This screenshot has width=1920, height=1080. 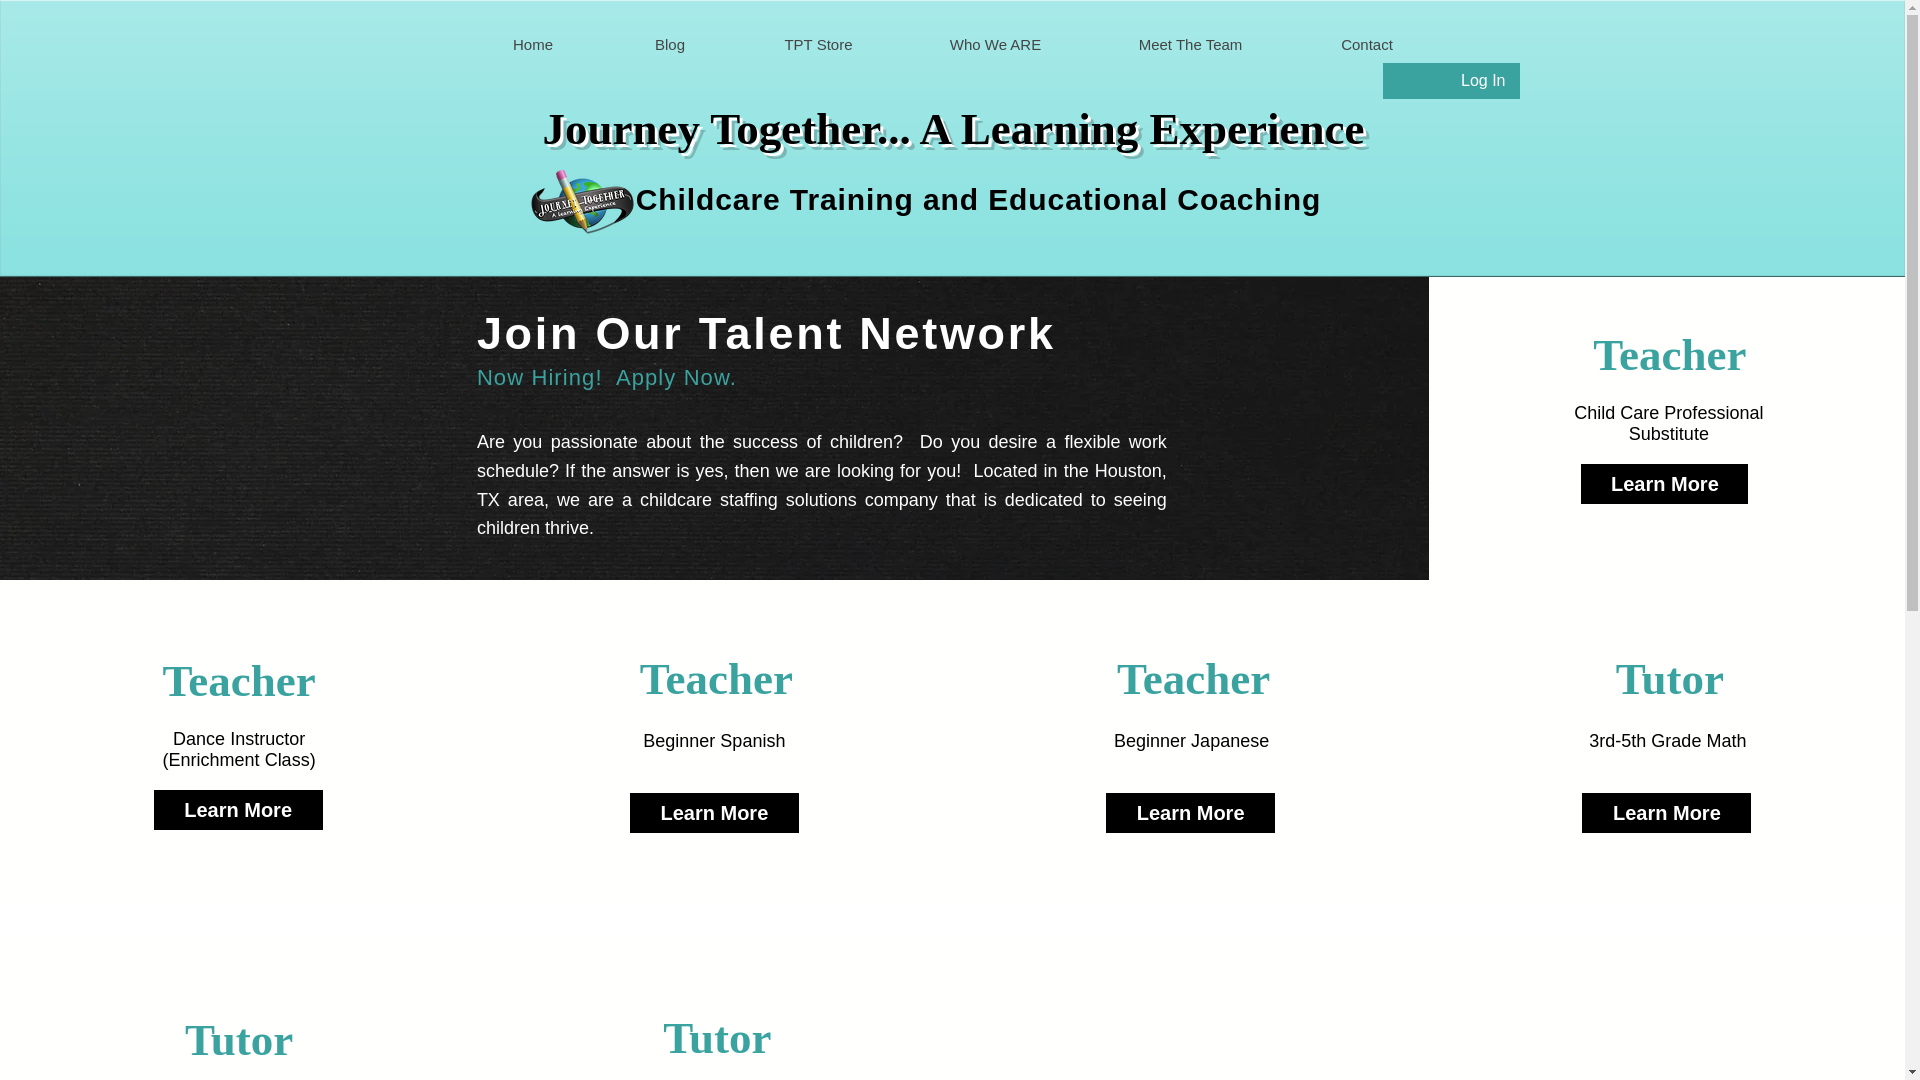 I want to click on Learn More, so click(x=238, y=810).